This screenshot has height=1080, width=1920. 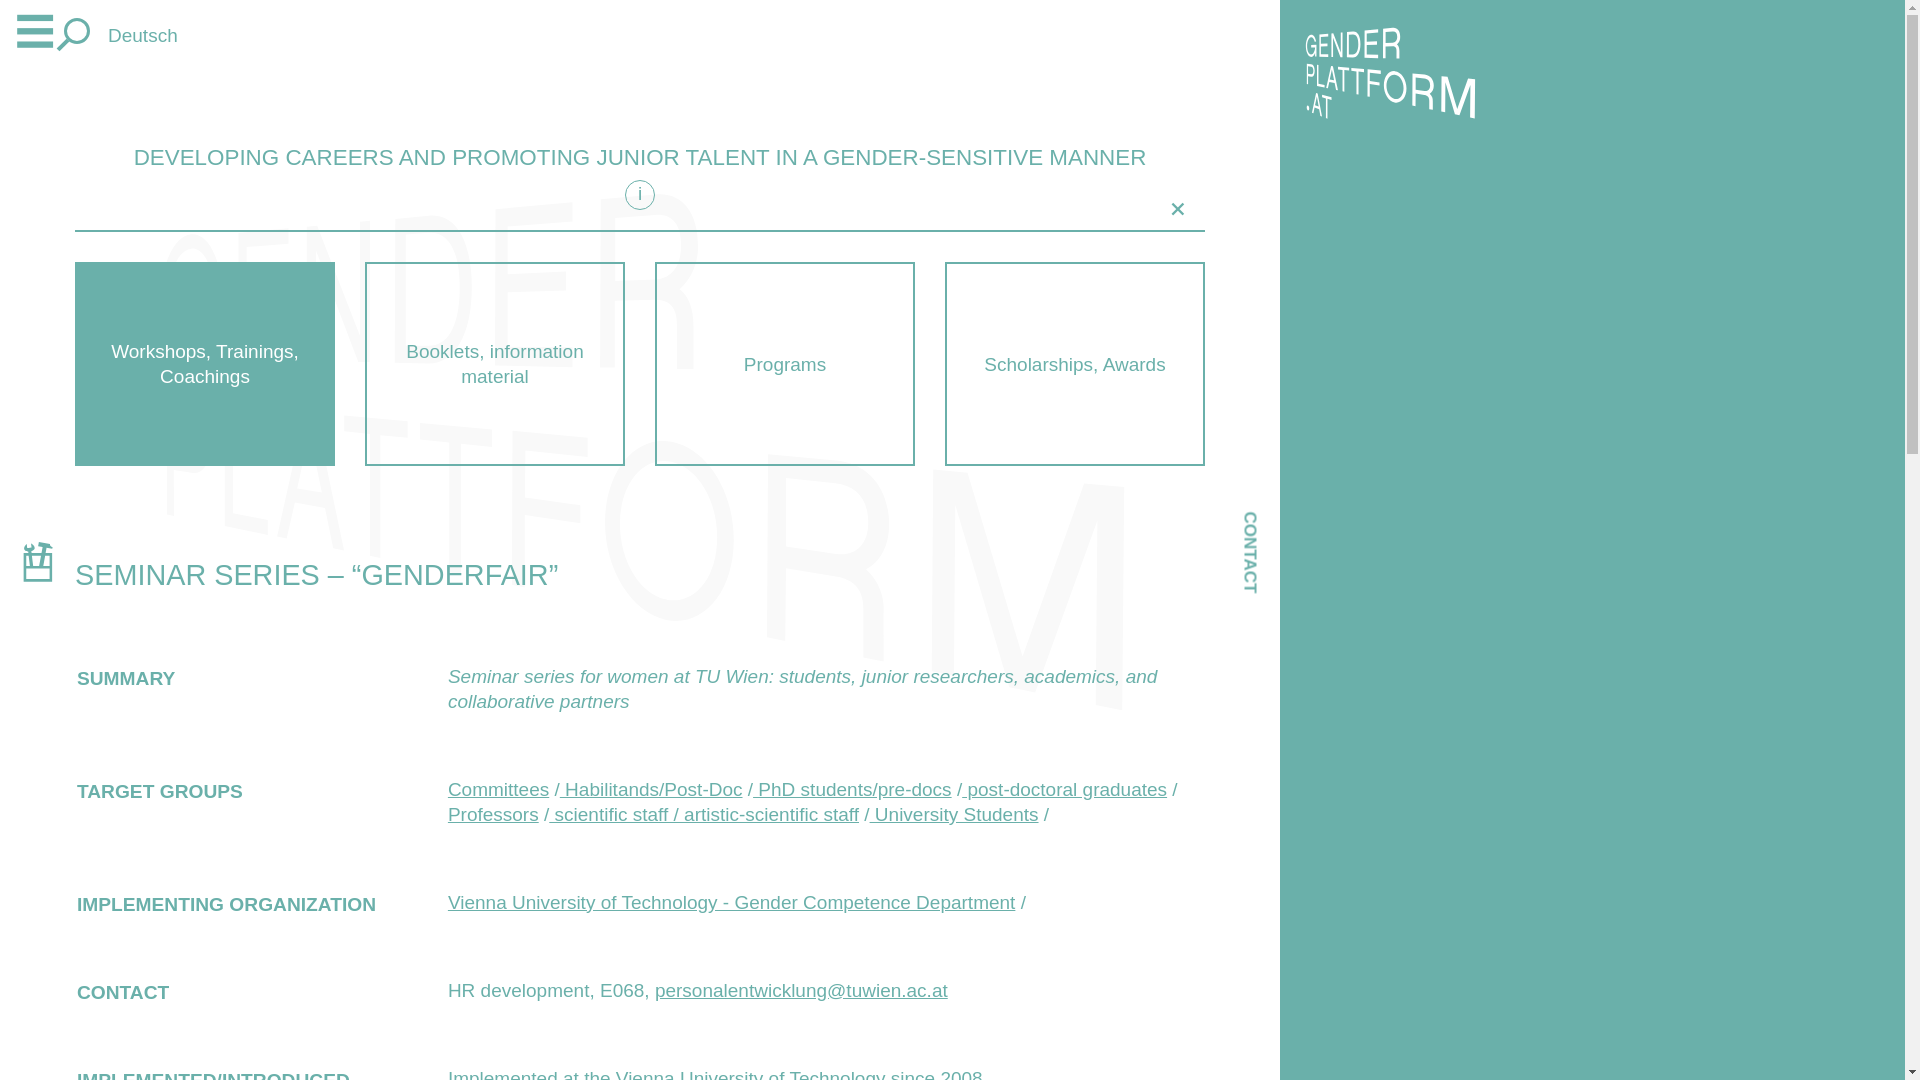 What do you see at coordinates (784, 364) in the screenshot?
I see `Programs` at bounding box center [784, 364].